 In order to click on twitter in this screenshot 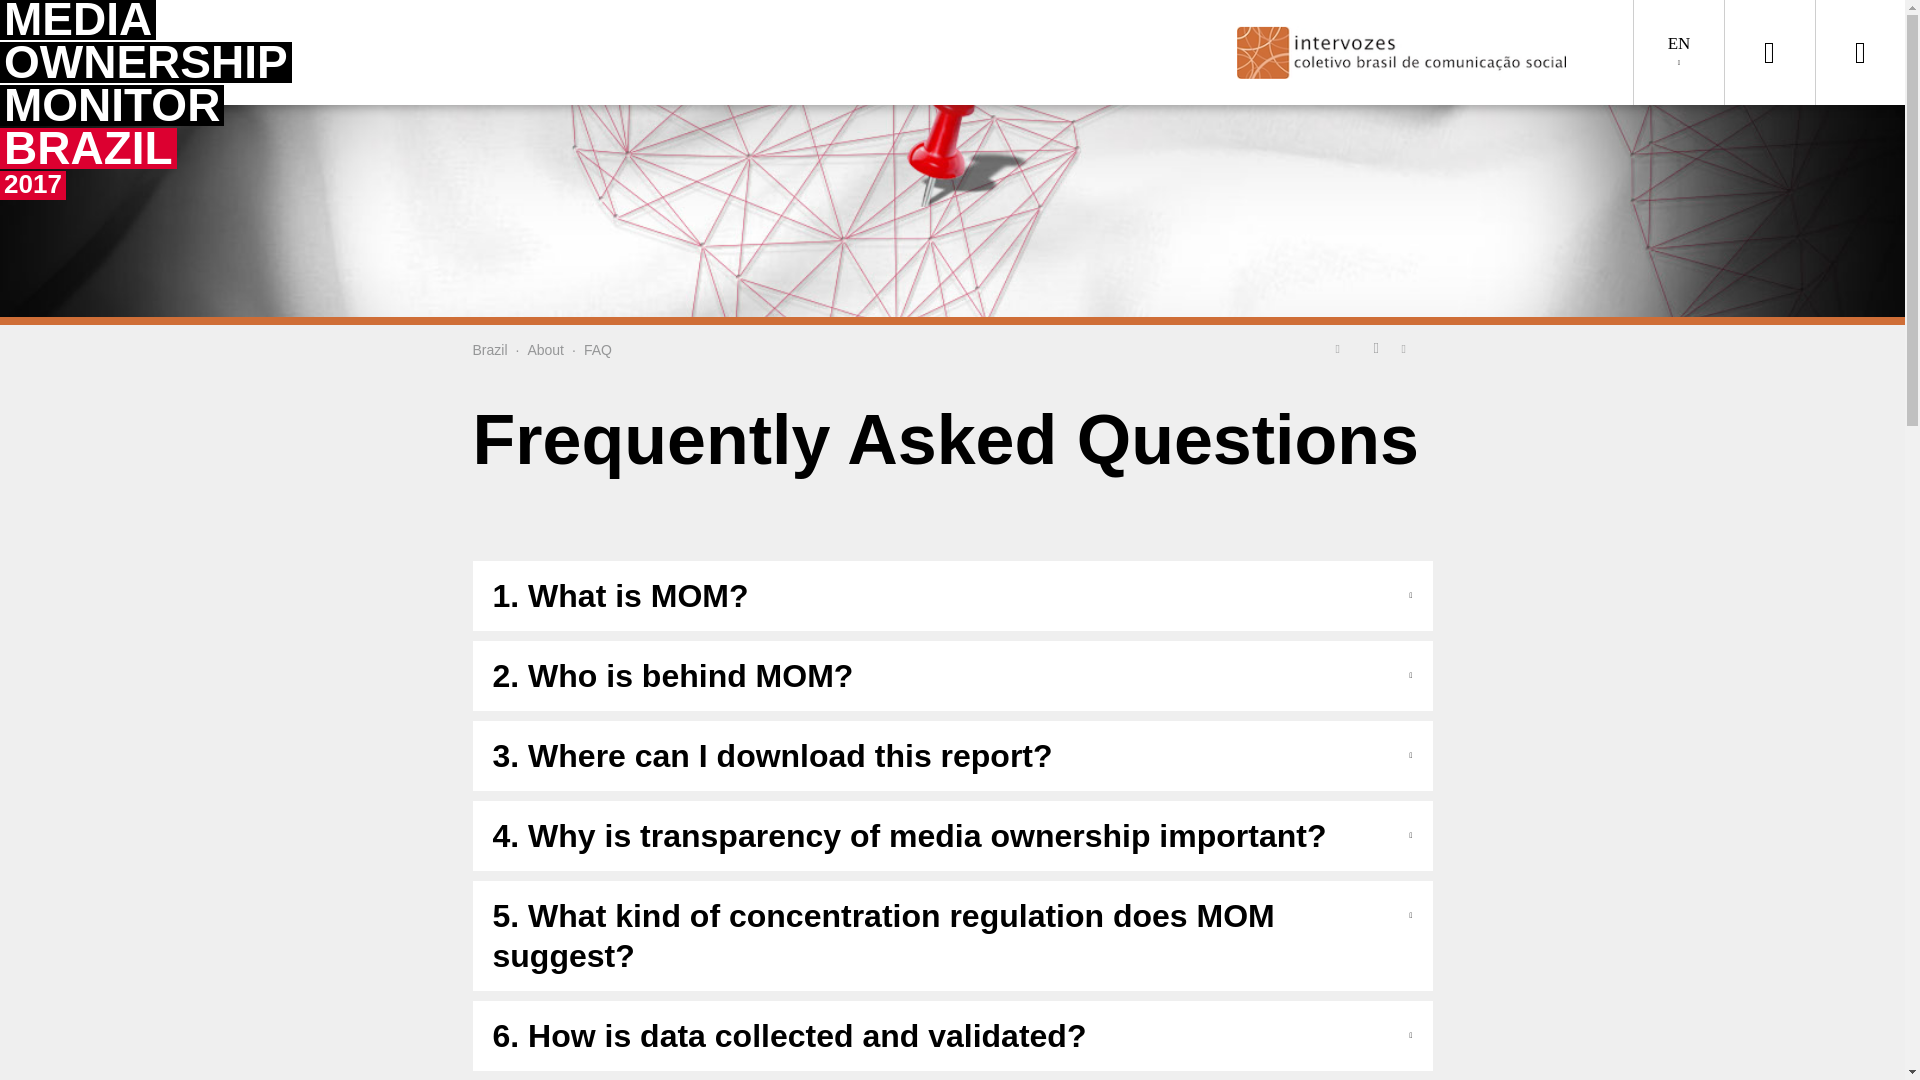, I will do `click(1342, 347)`.